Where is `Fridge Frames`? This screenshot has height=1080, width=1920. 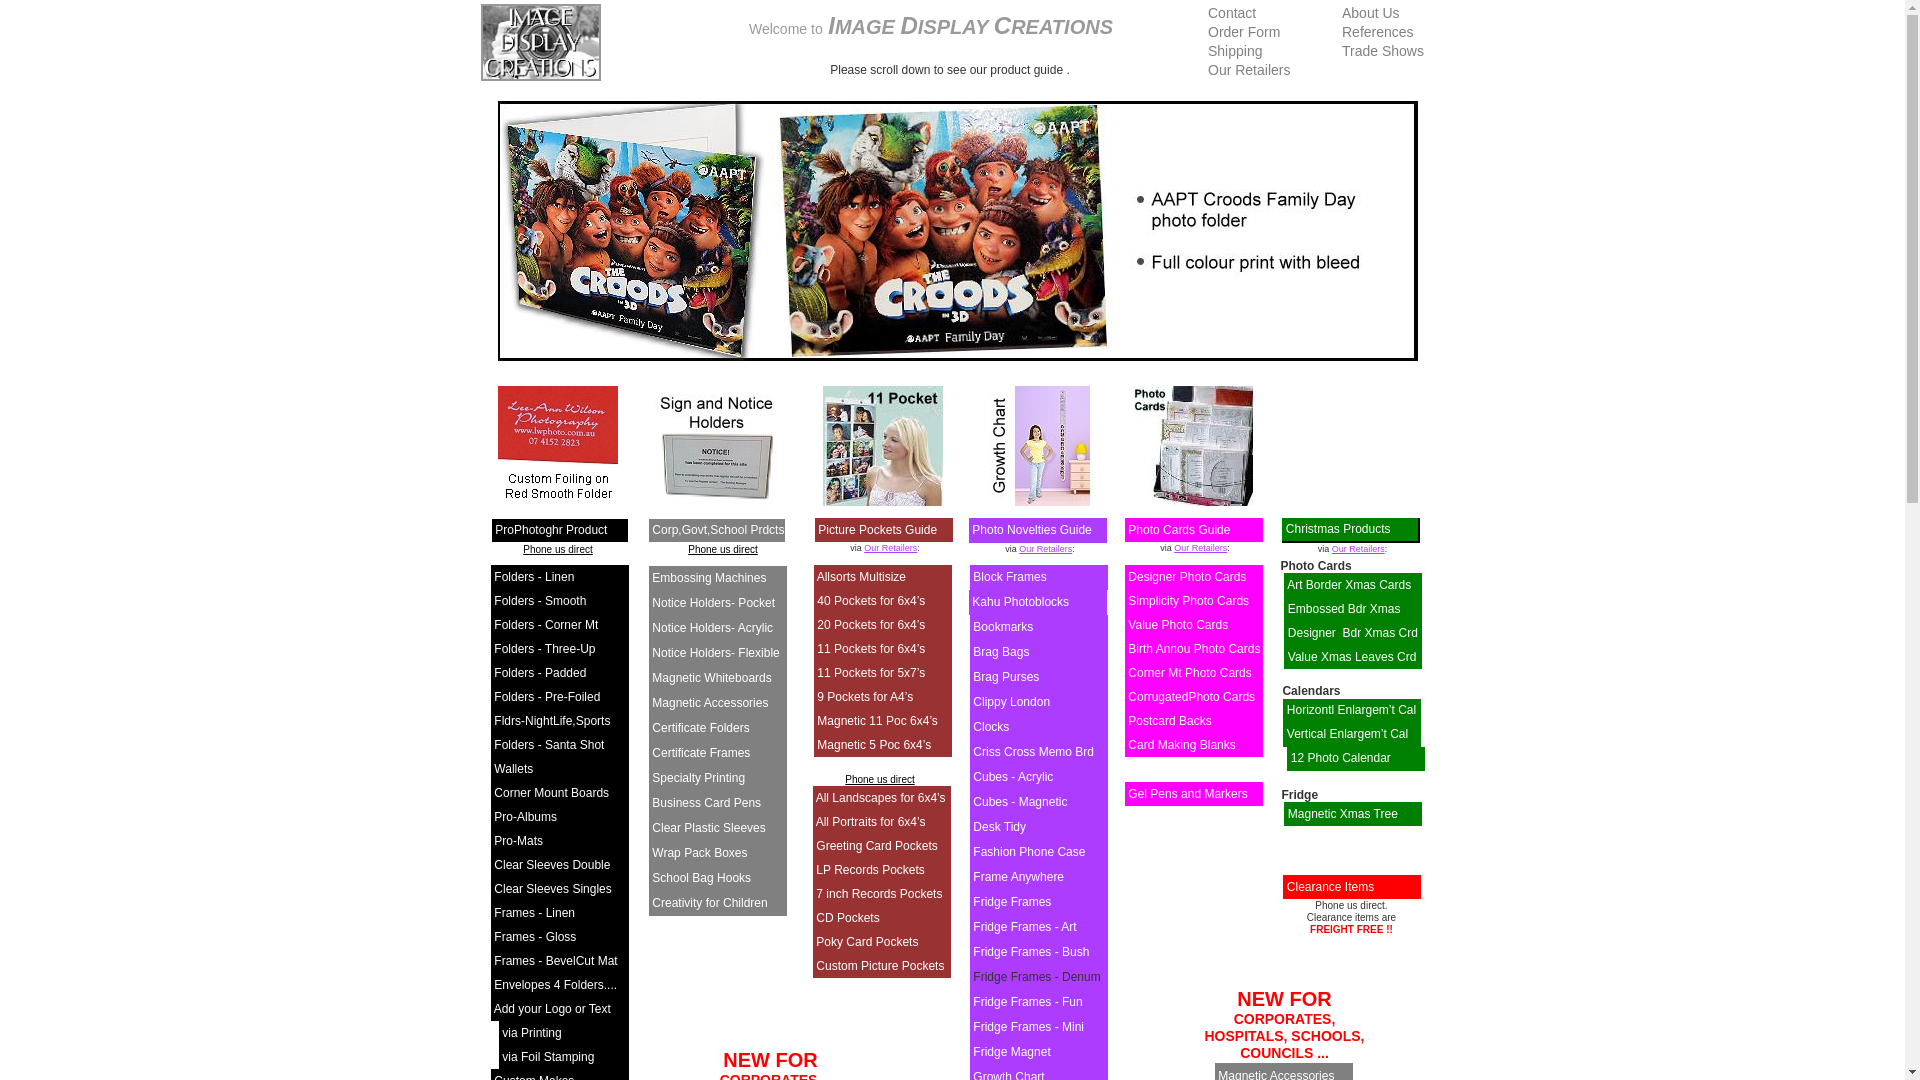
Fridge Frames is located at coordinates (1012, 902).